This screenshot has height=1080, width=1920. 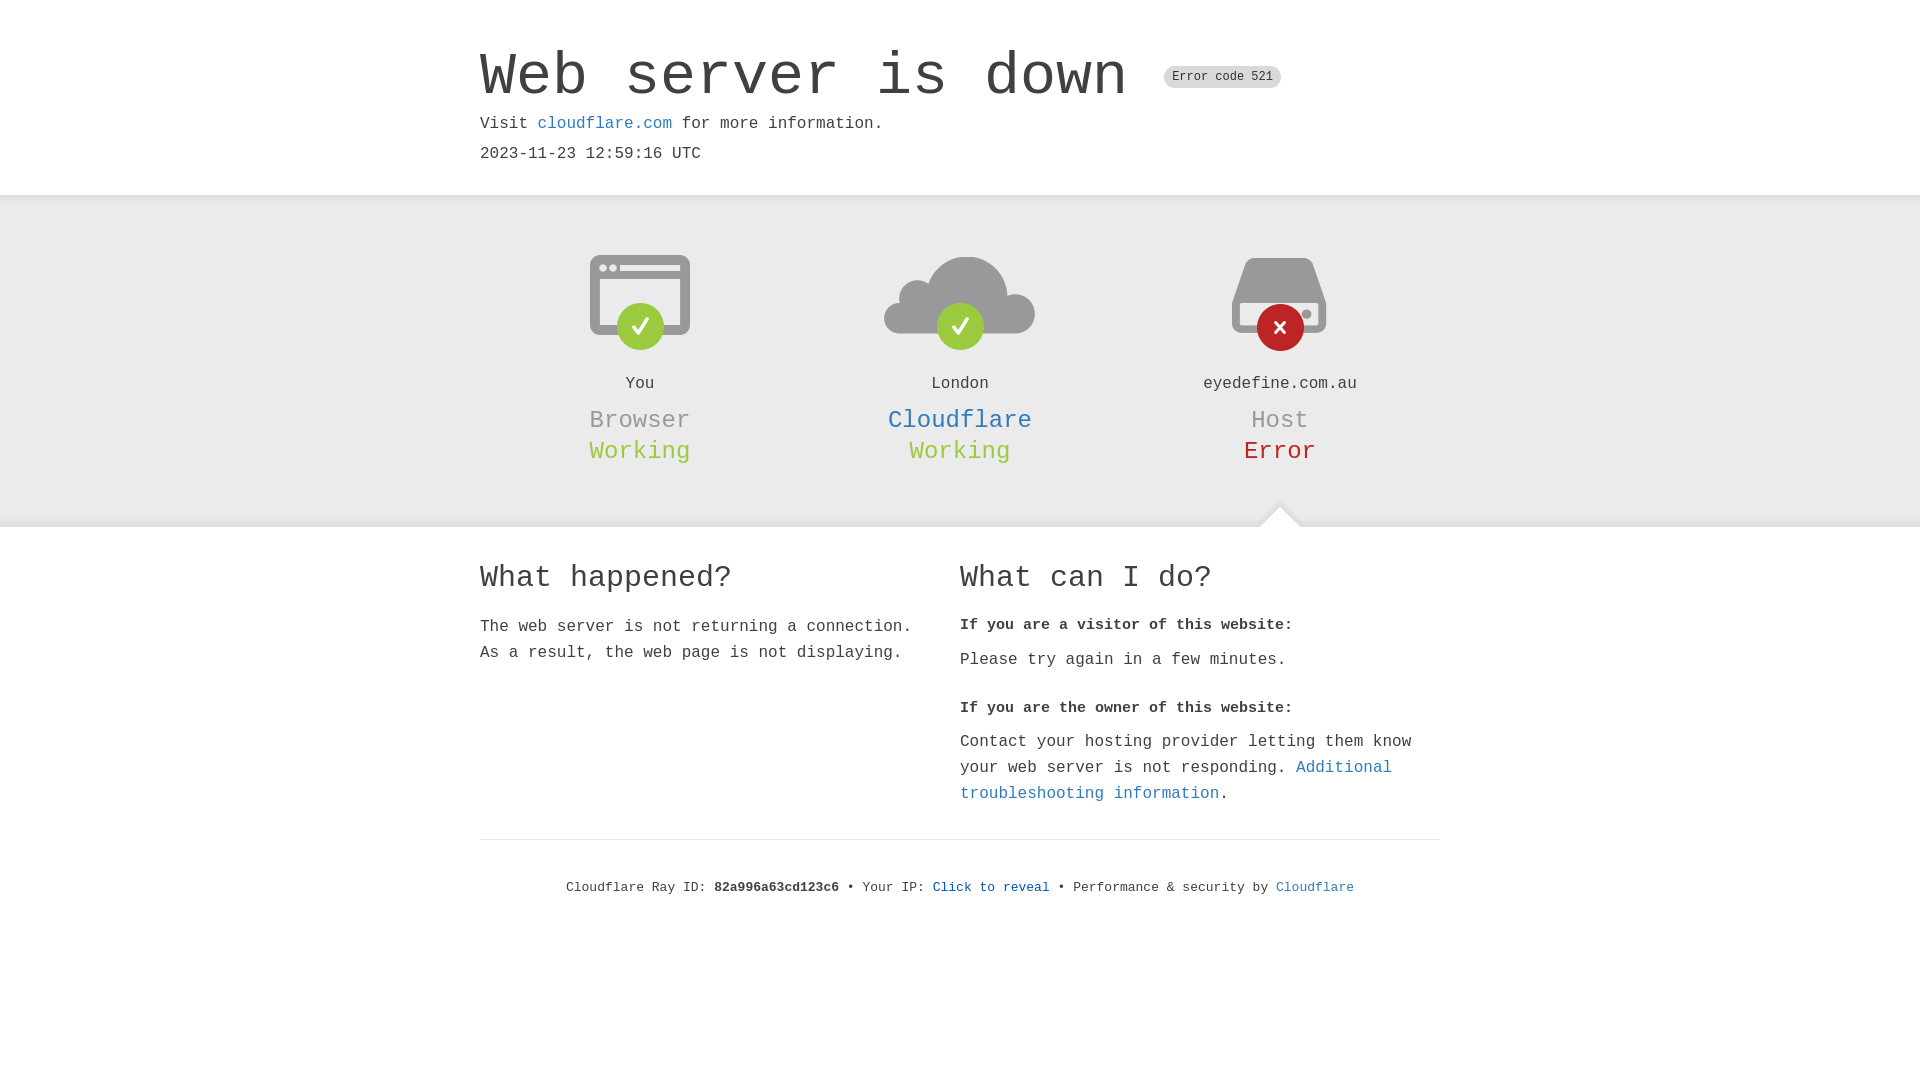 I want to click on Cloudflare, so click(x=1315, y=888).